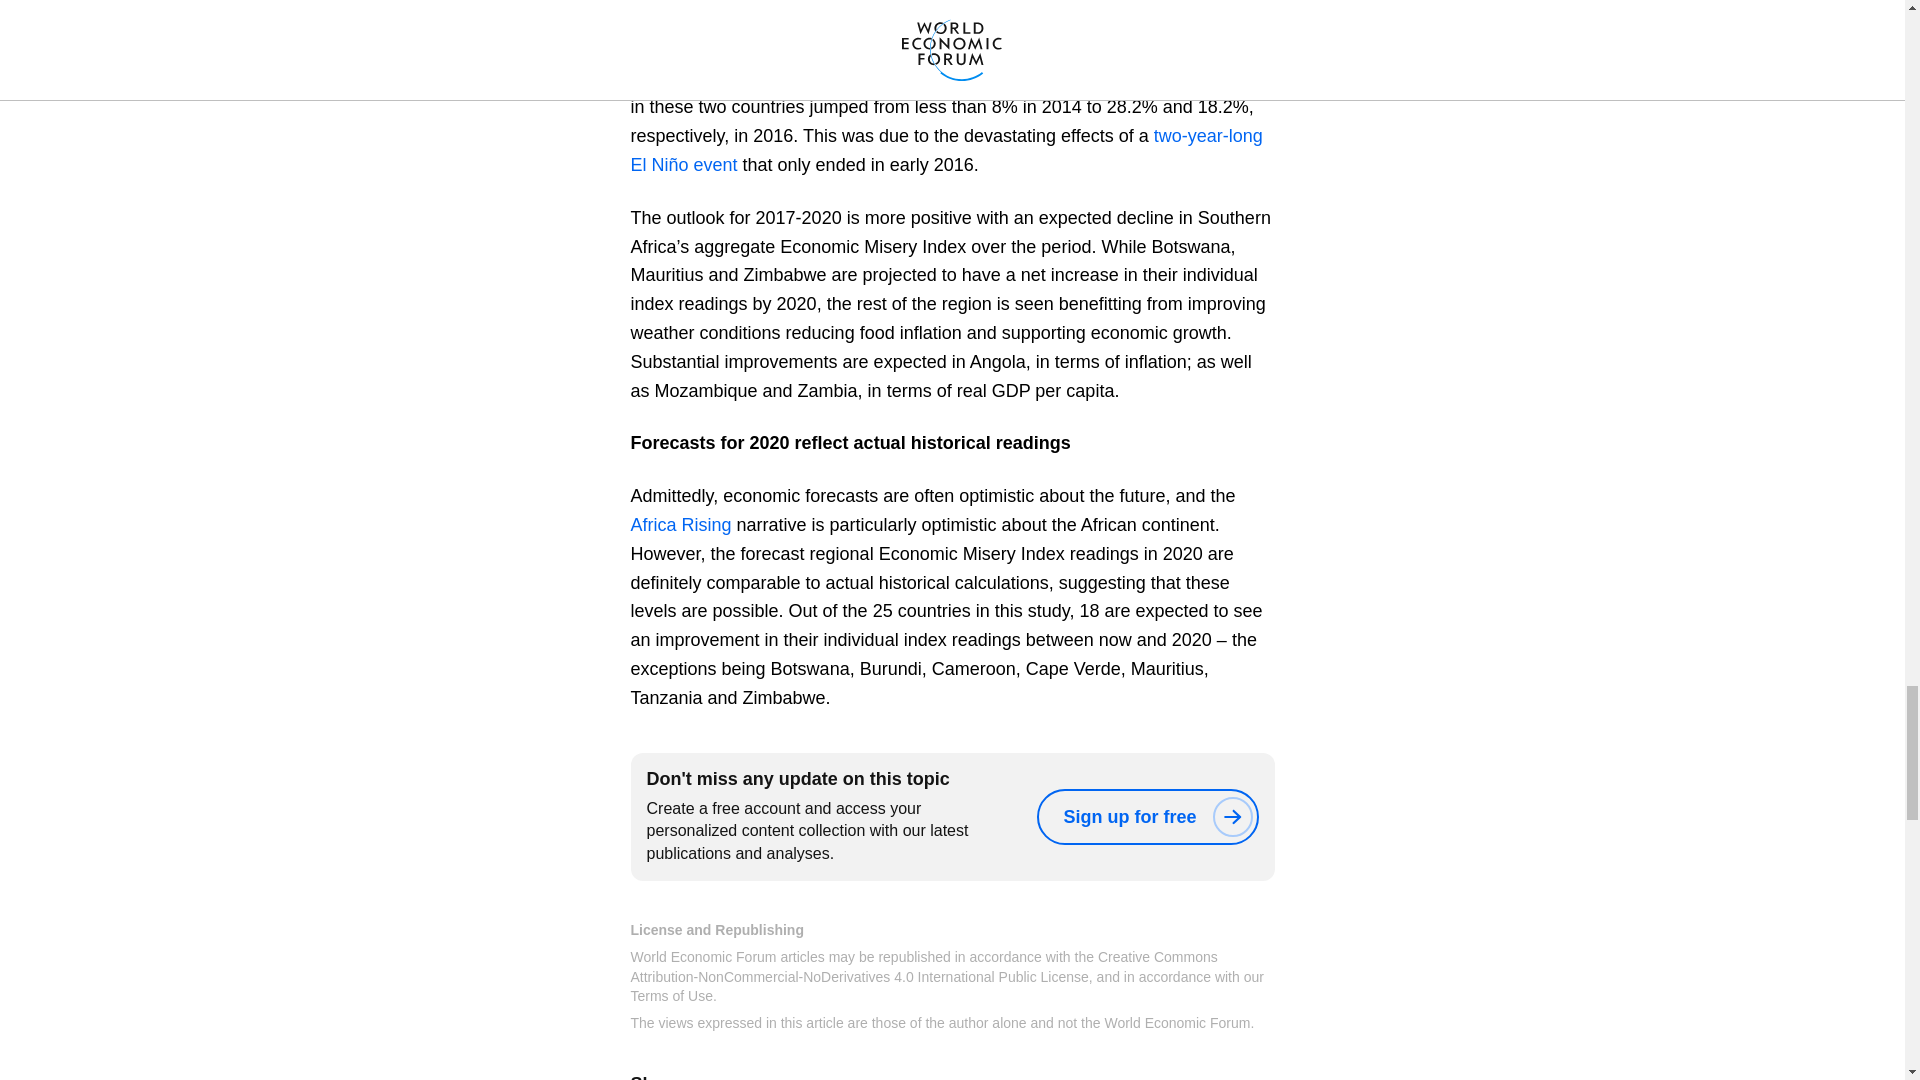 Image resolution: width=1920 pixels, height=1080 pixels. I want to click on Africa Rising, so click(680, 524).